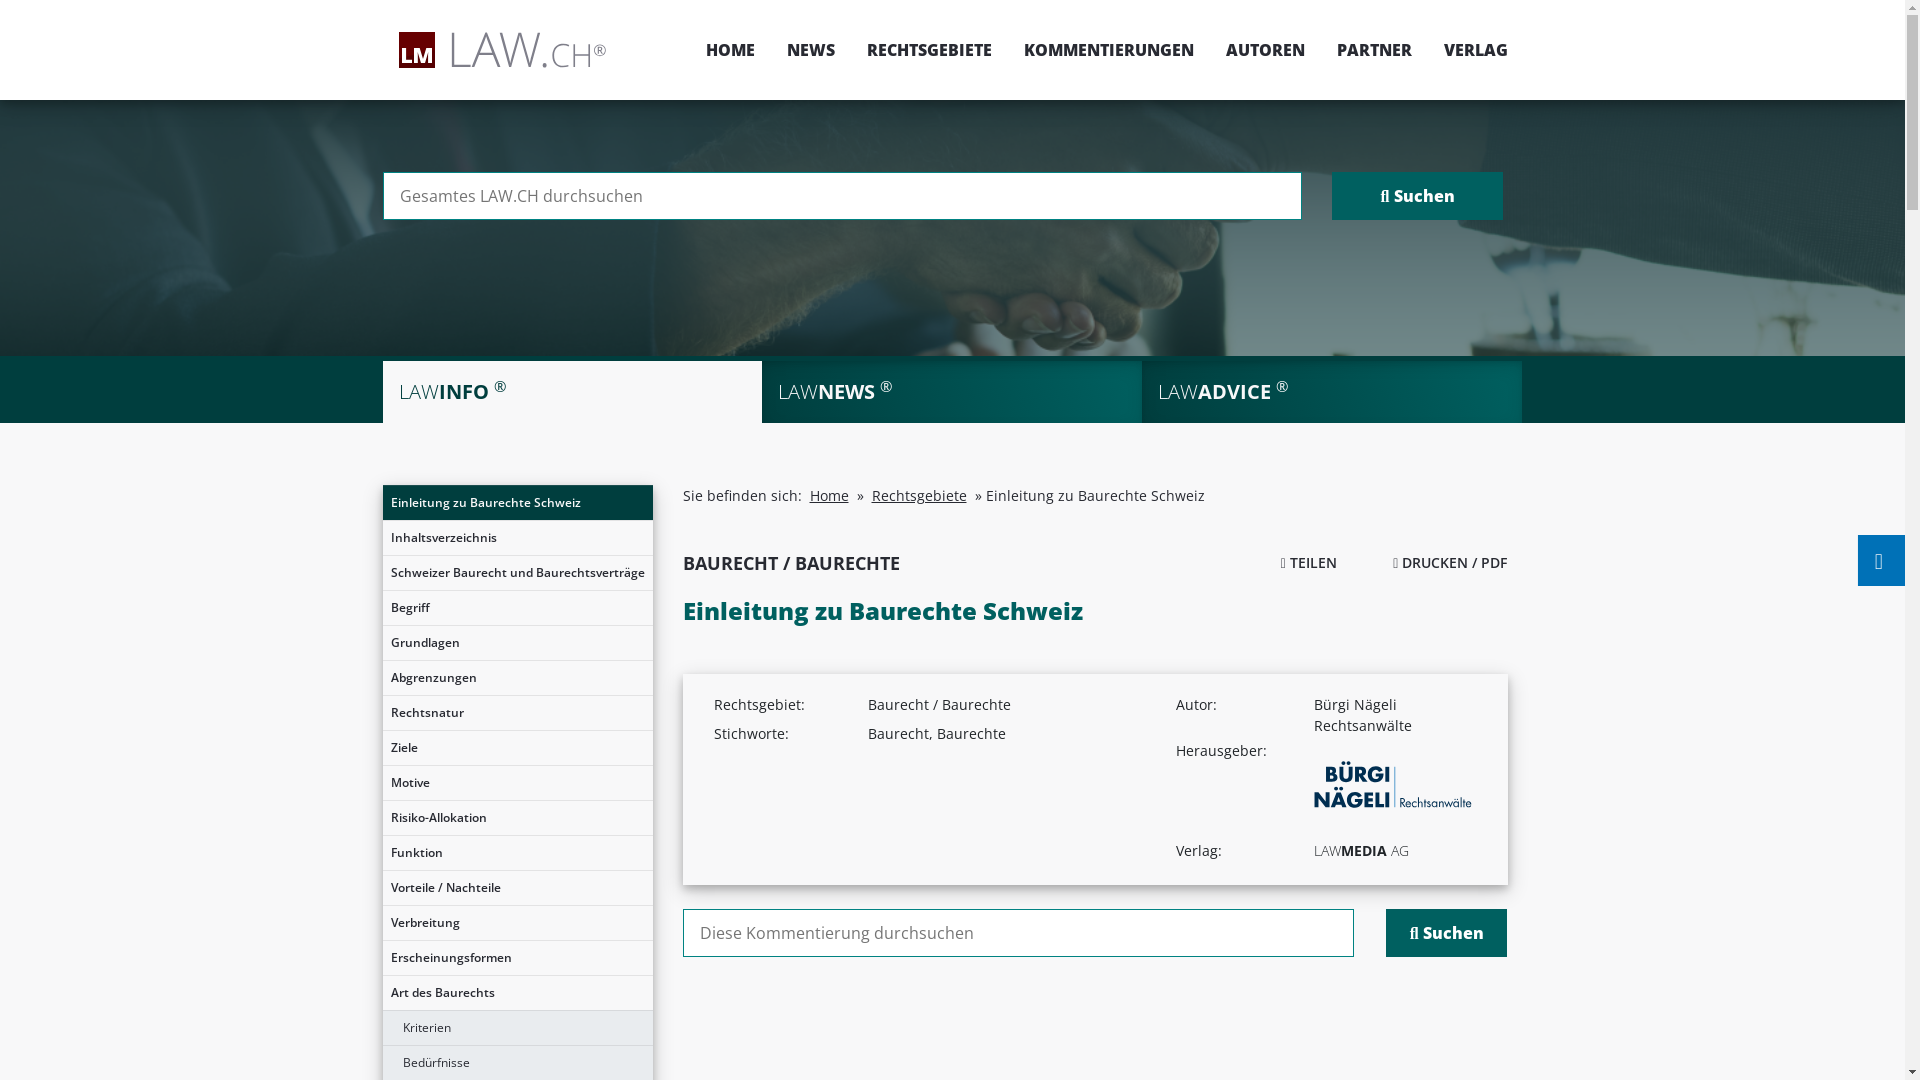  What do you see at coordinates (1109, 50) in the screenshot?
I see `KOMMENTIERUNGEN` at bounding box center [1109, 50].